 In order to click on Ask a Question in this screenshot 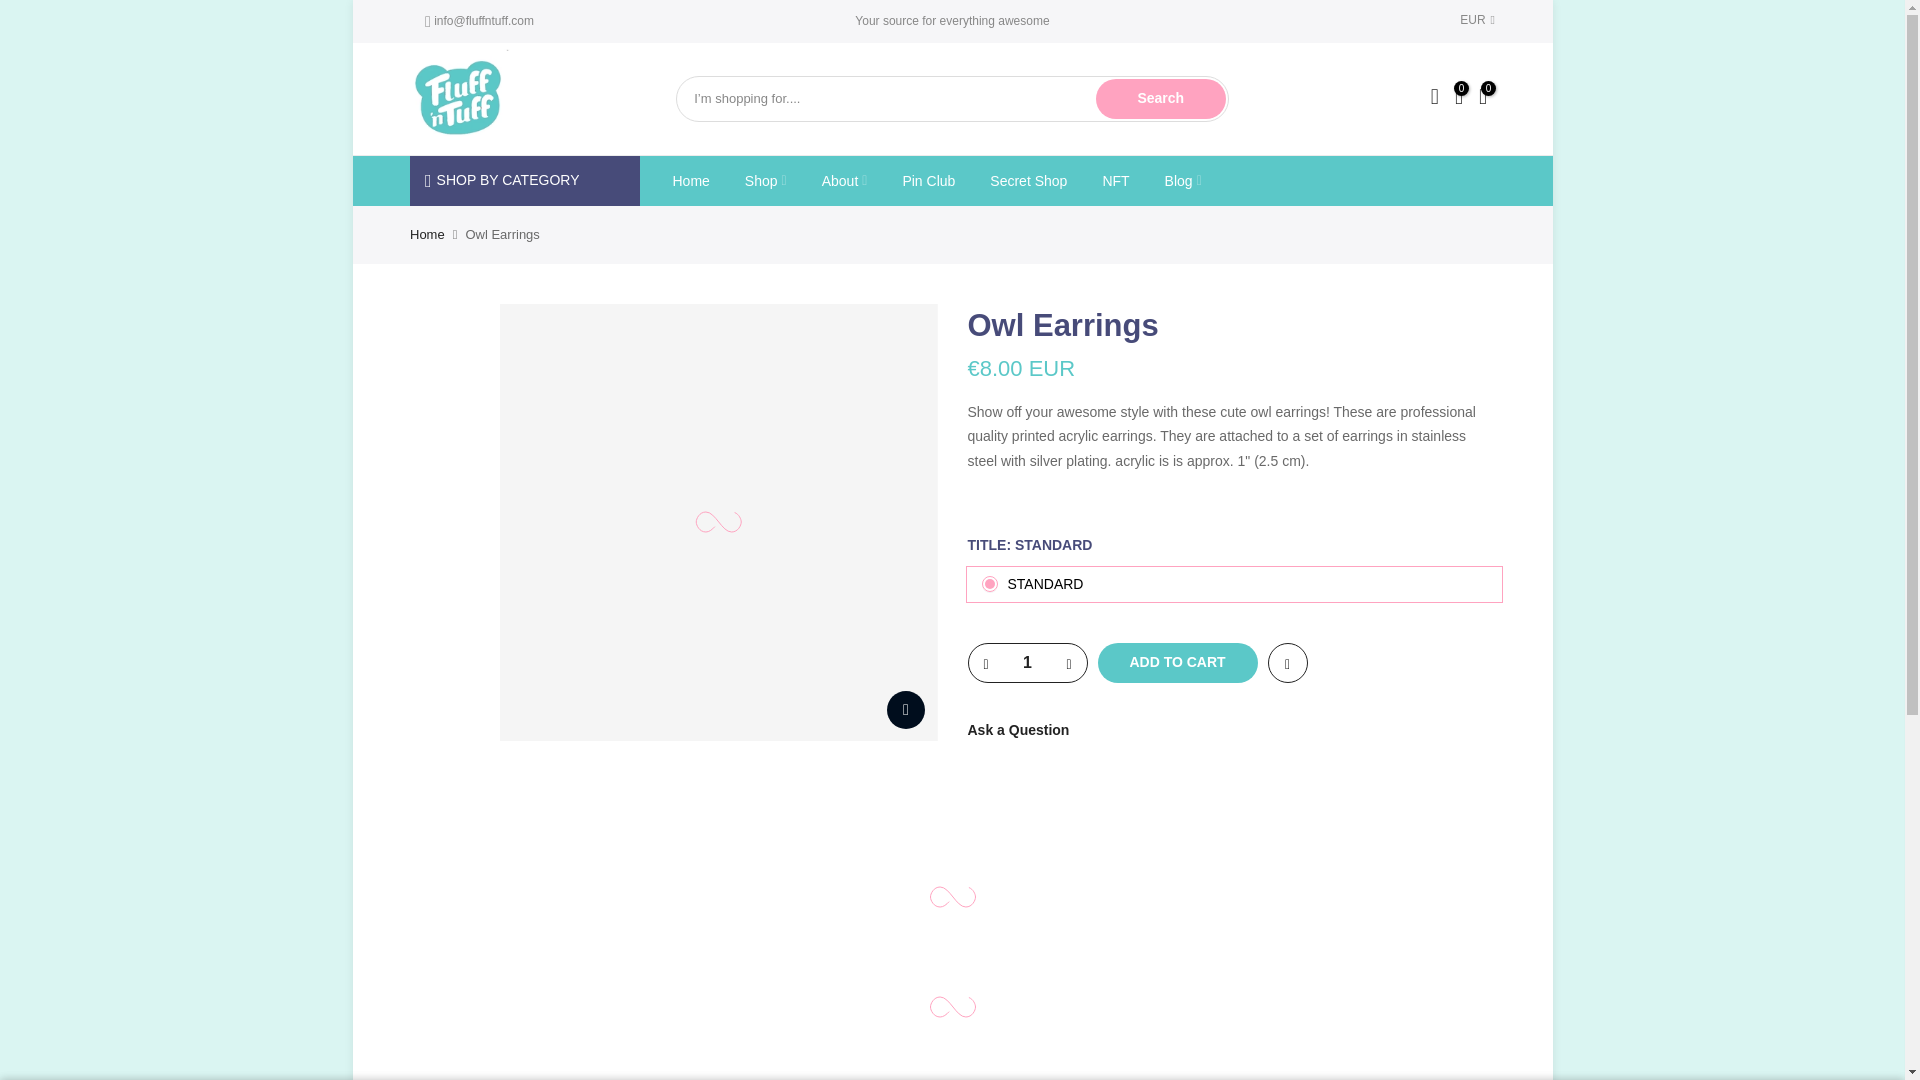, I will do `click(1018, 730)`.